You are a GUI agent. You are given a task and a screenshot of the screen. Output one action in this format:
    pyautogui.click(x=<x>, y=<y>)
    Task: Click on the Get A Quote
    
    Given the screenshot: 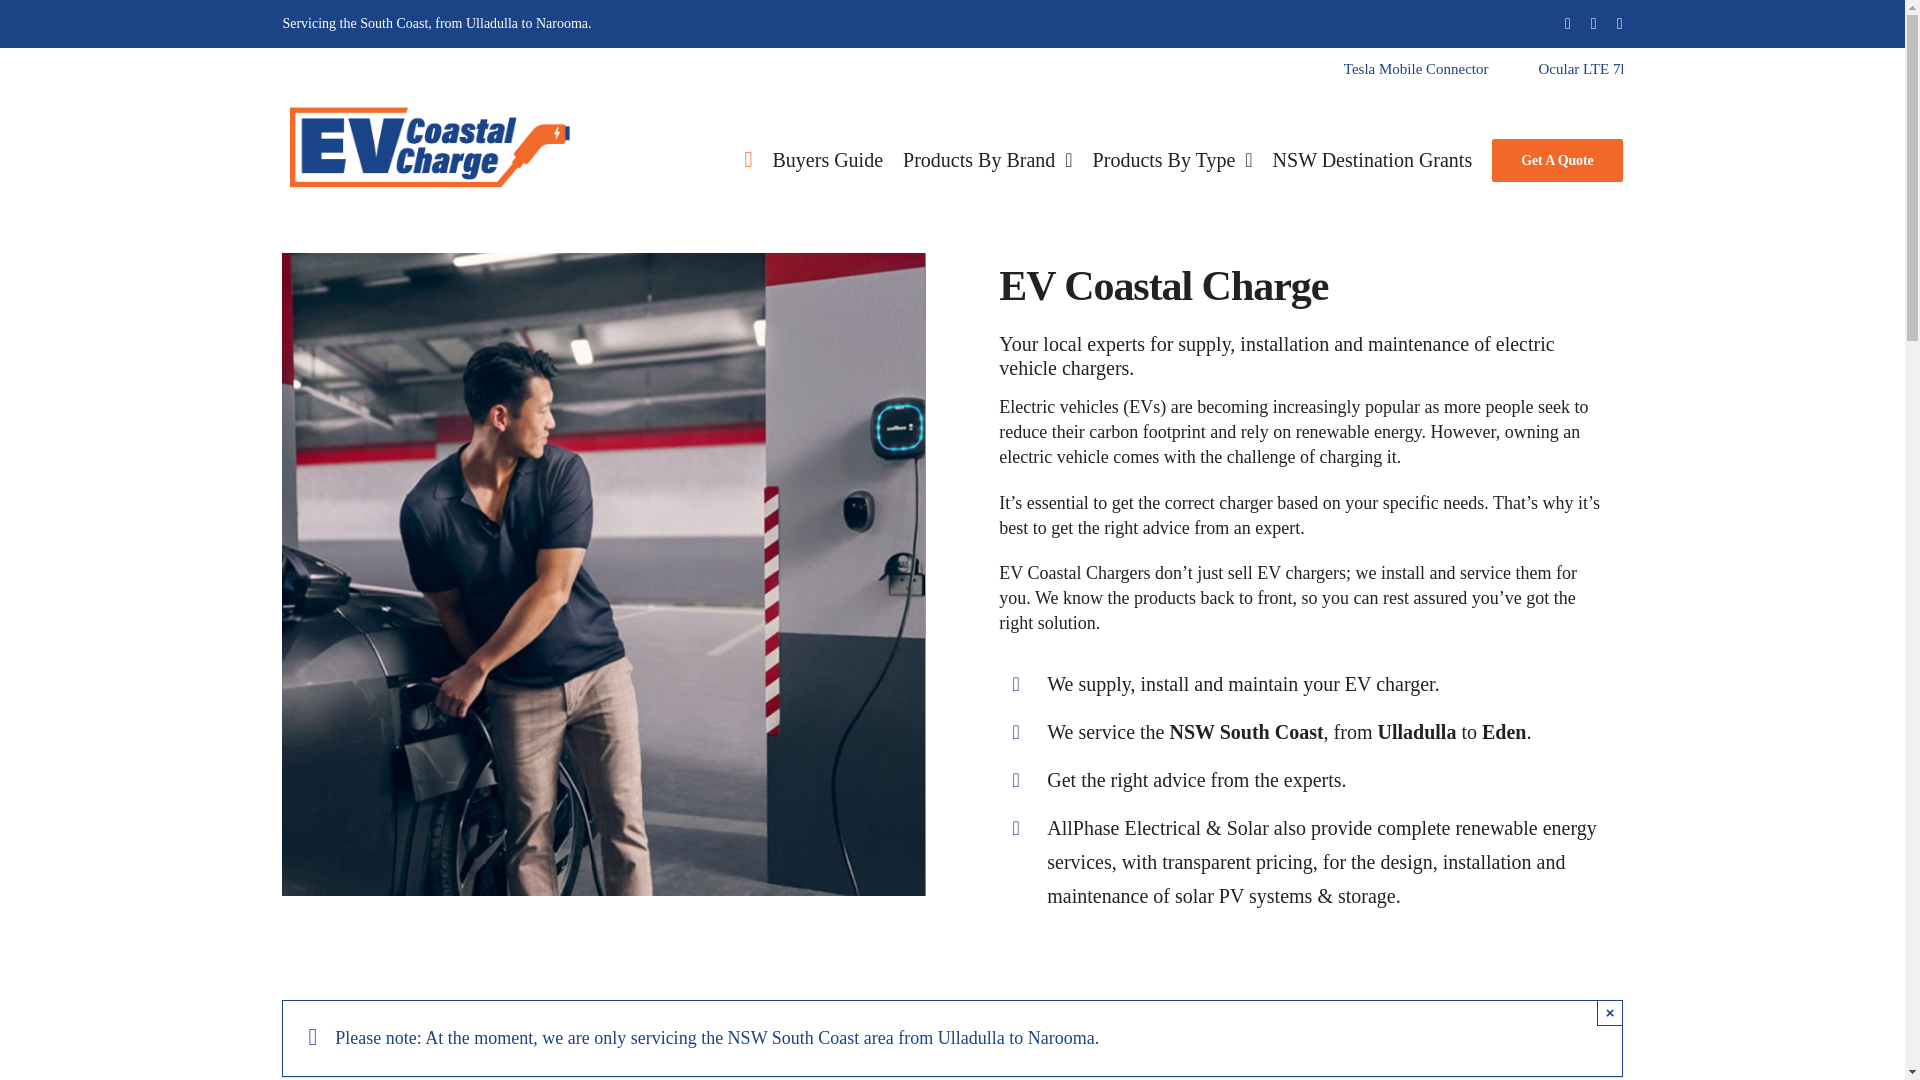 What is the action you would take?
    pyautogui.click(x=1556, y=160)
    